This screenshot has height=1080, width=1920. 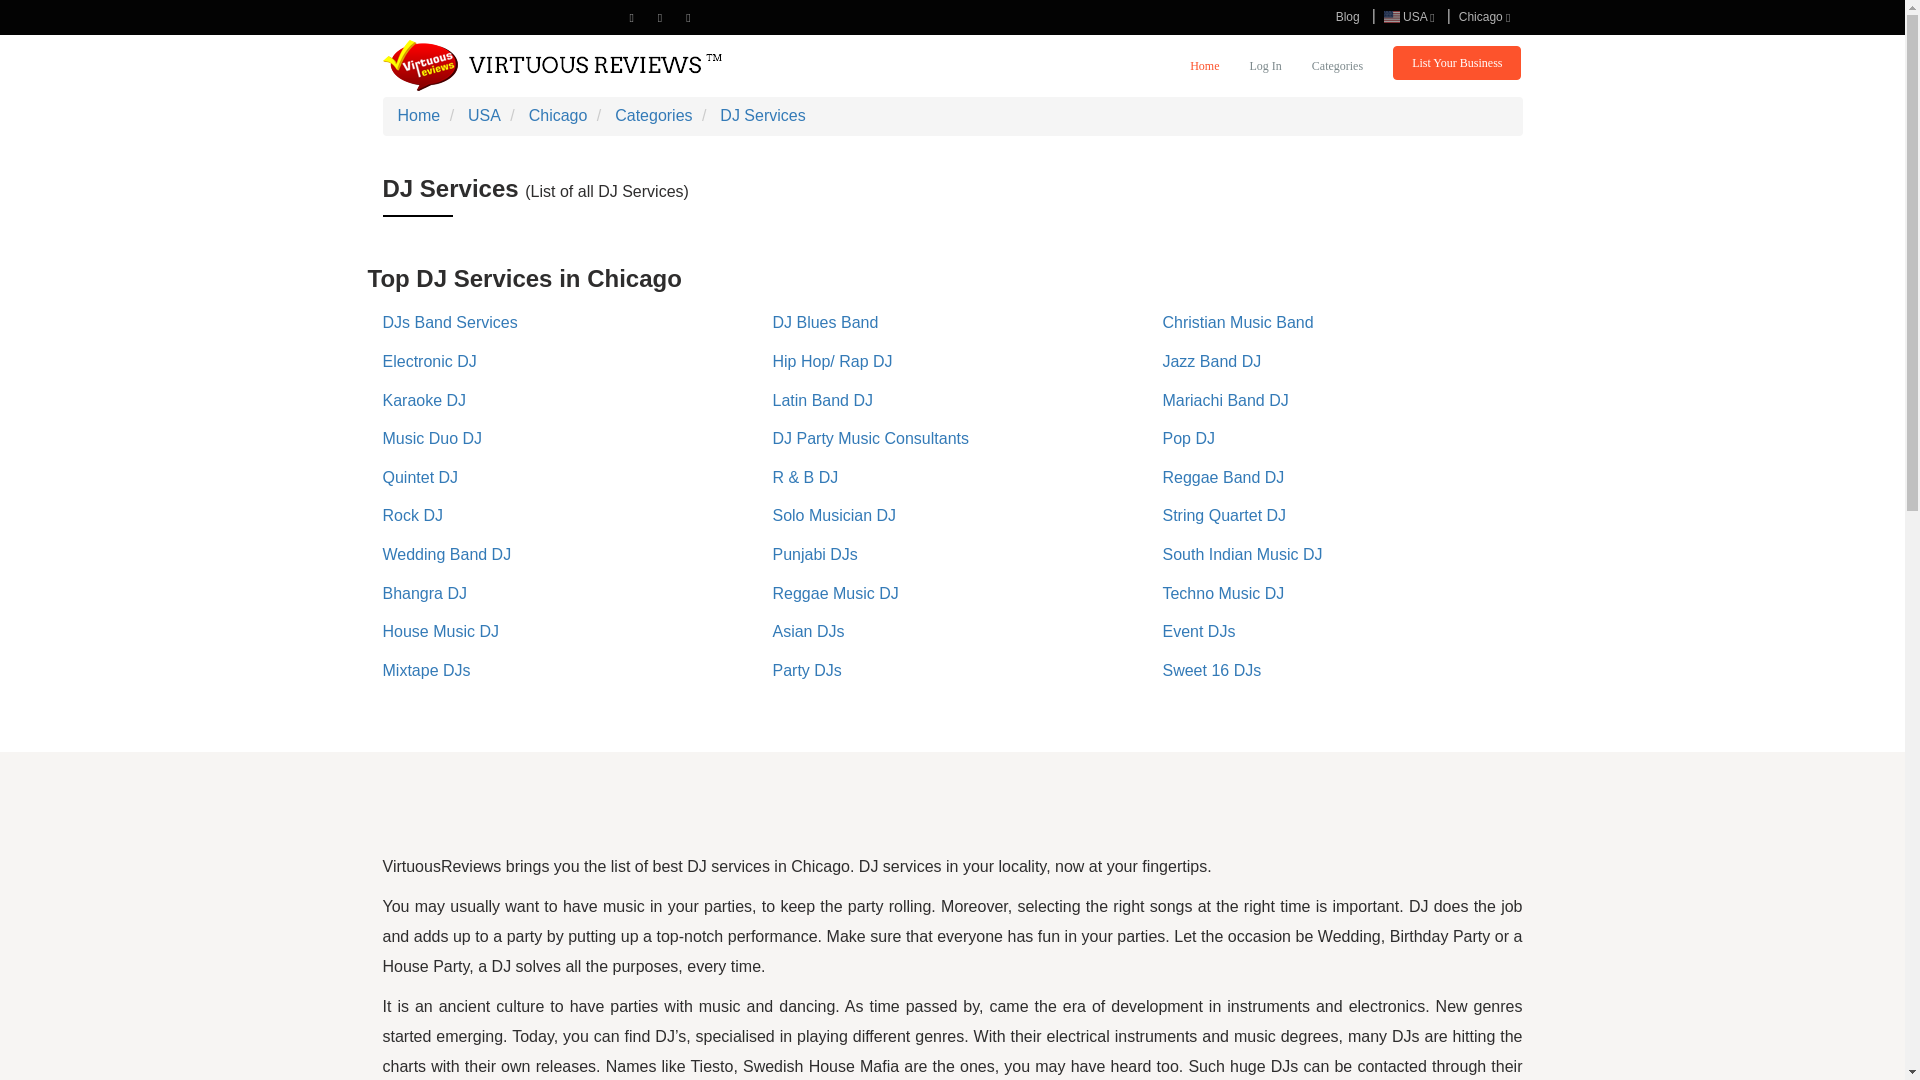 I want to click on USA, so click(x=1410, y=16).